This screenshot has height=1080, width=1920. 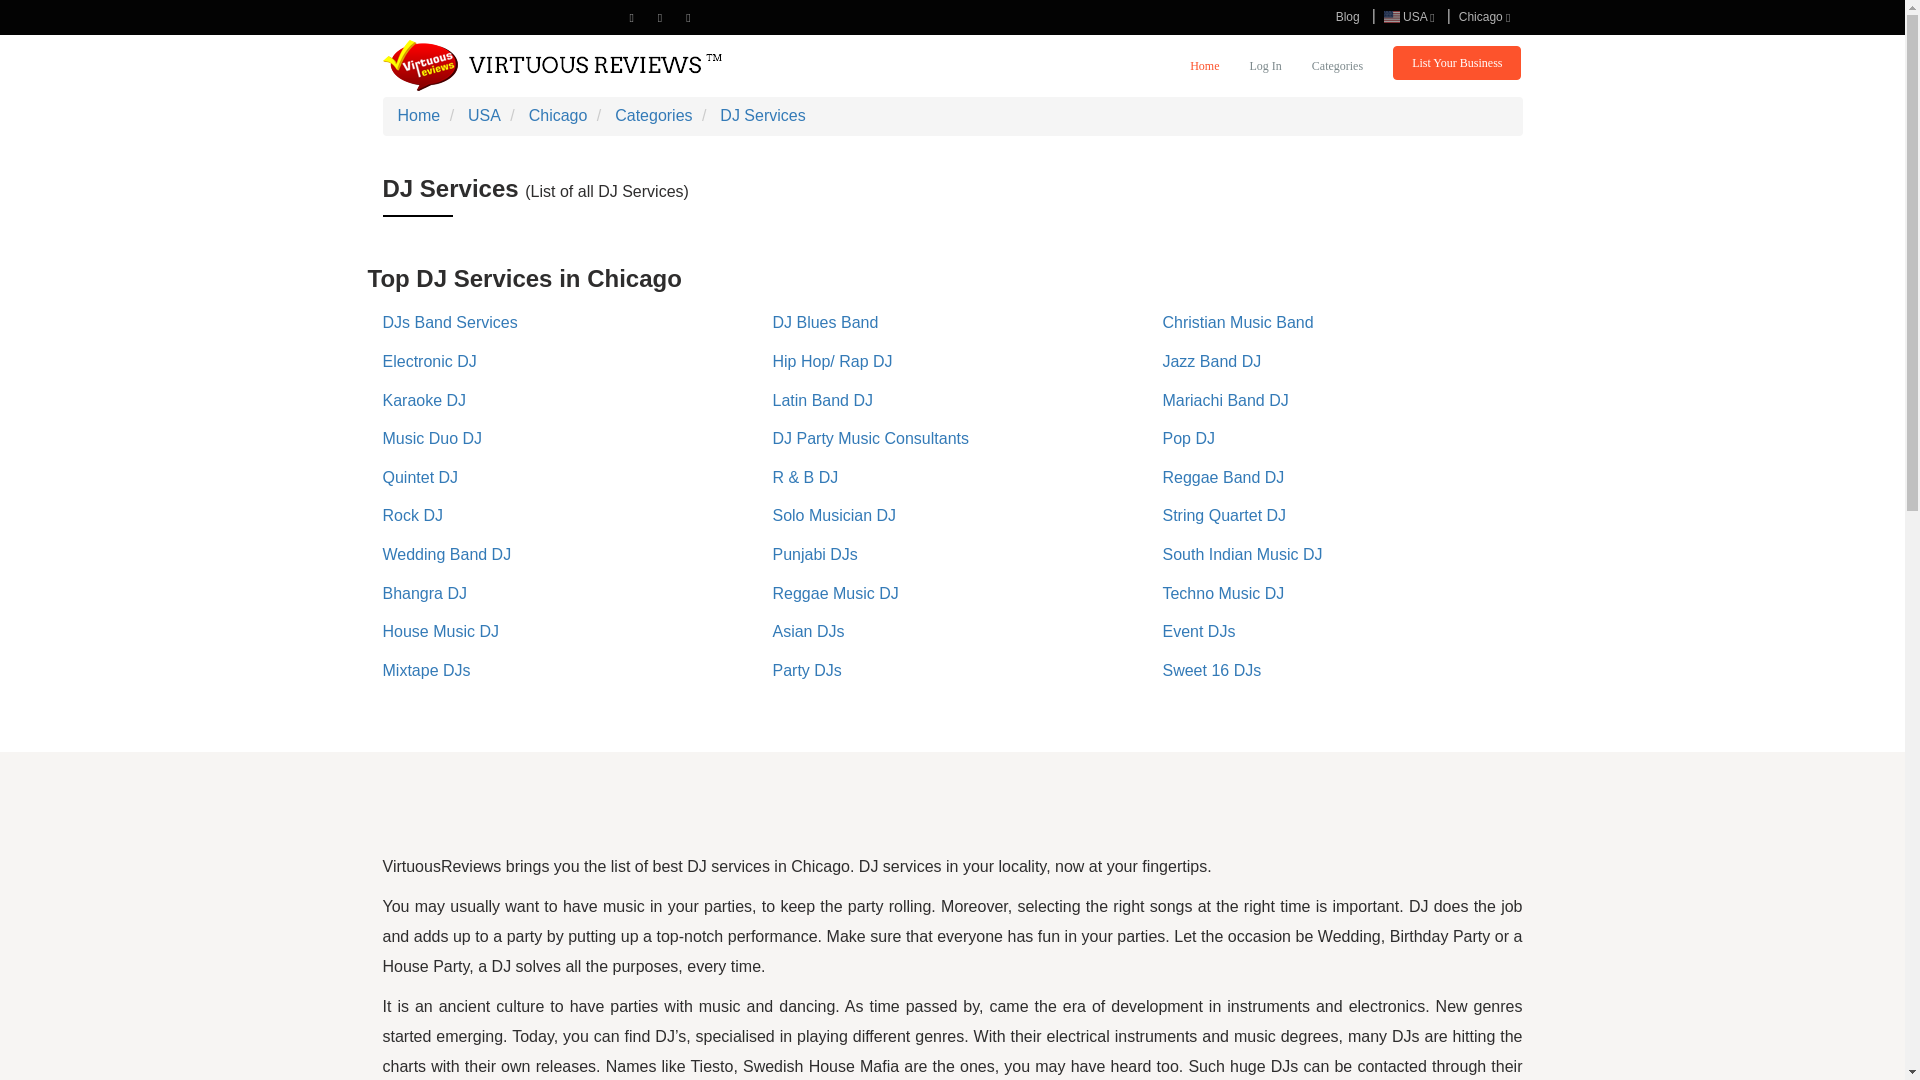 I want to click on USA, so click(x=1410, y=16).